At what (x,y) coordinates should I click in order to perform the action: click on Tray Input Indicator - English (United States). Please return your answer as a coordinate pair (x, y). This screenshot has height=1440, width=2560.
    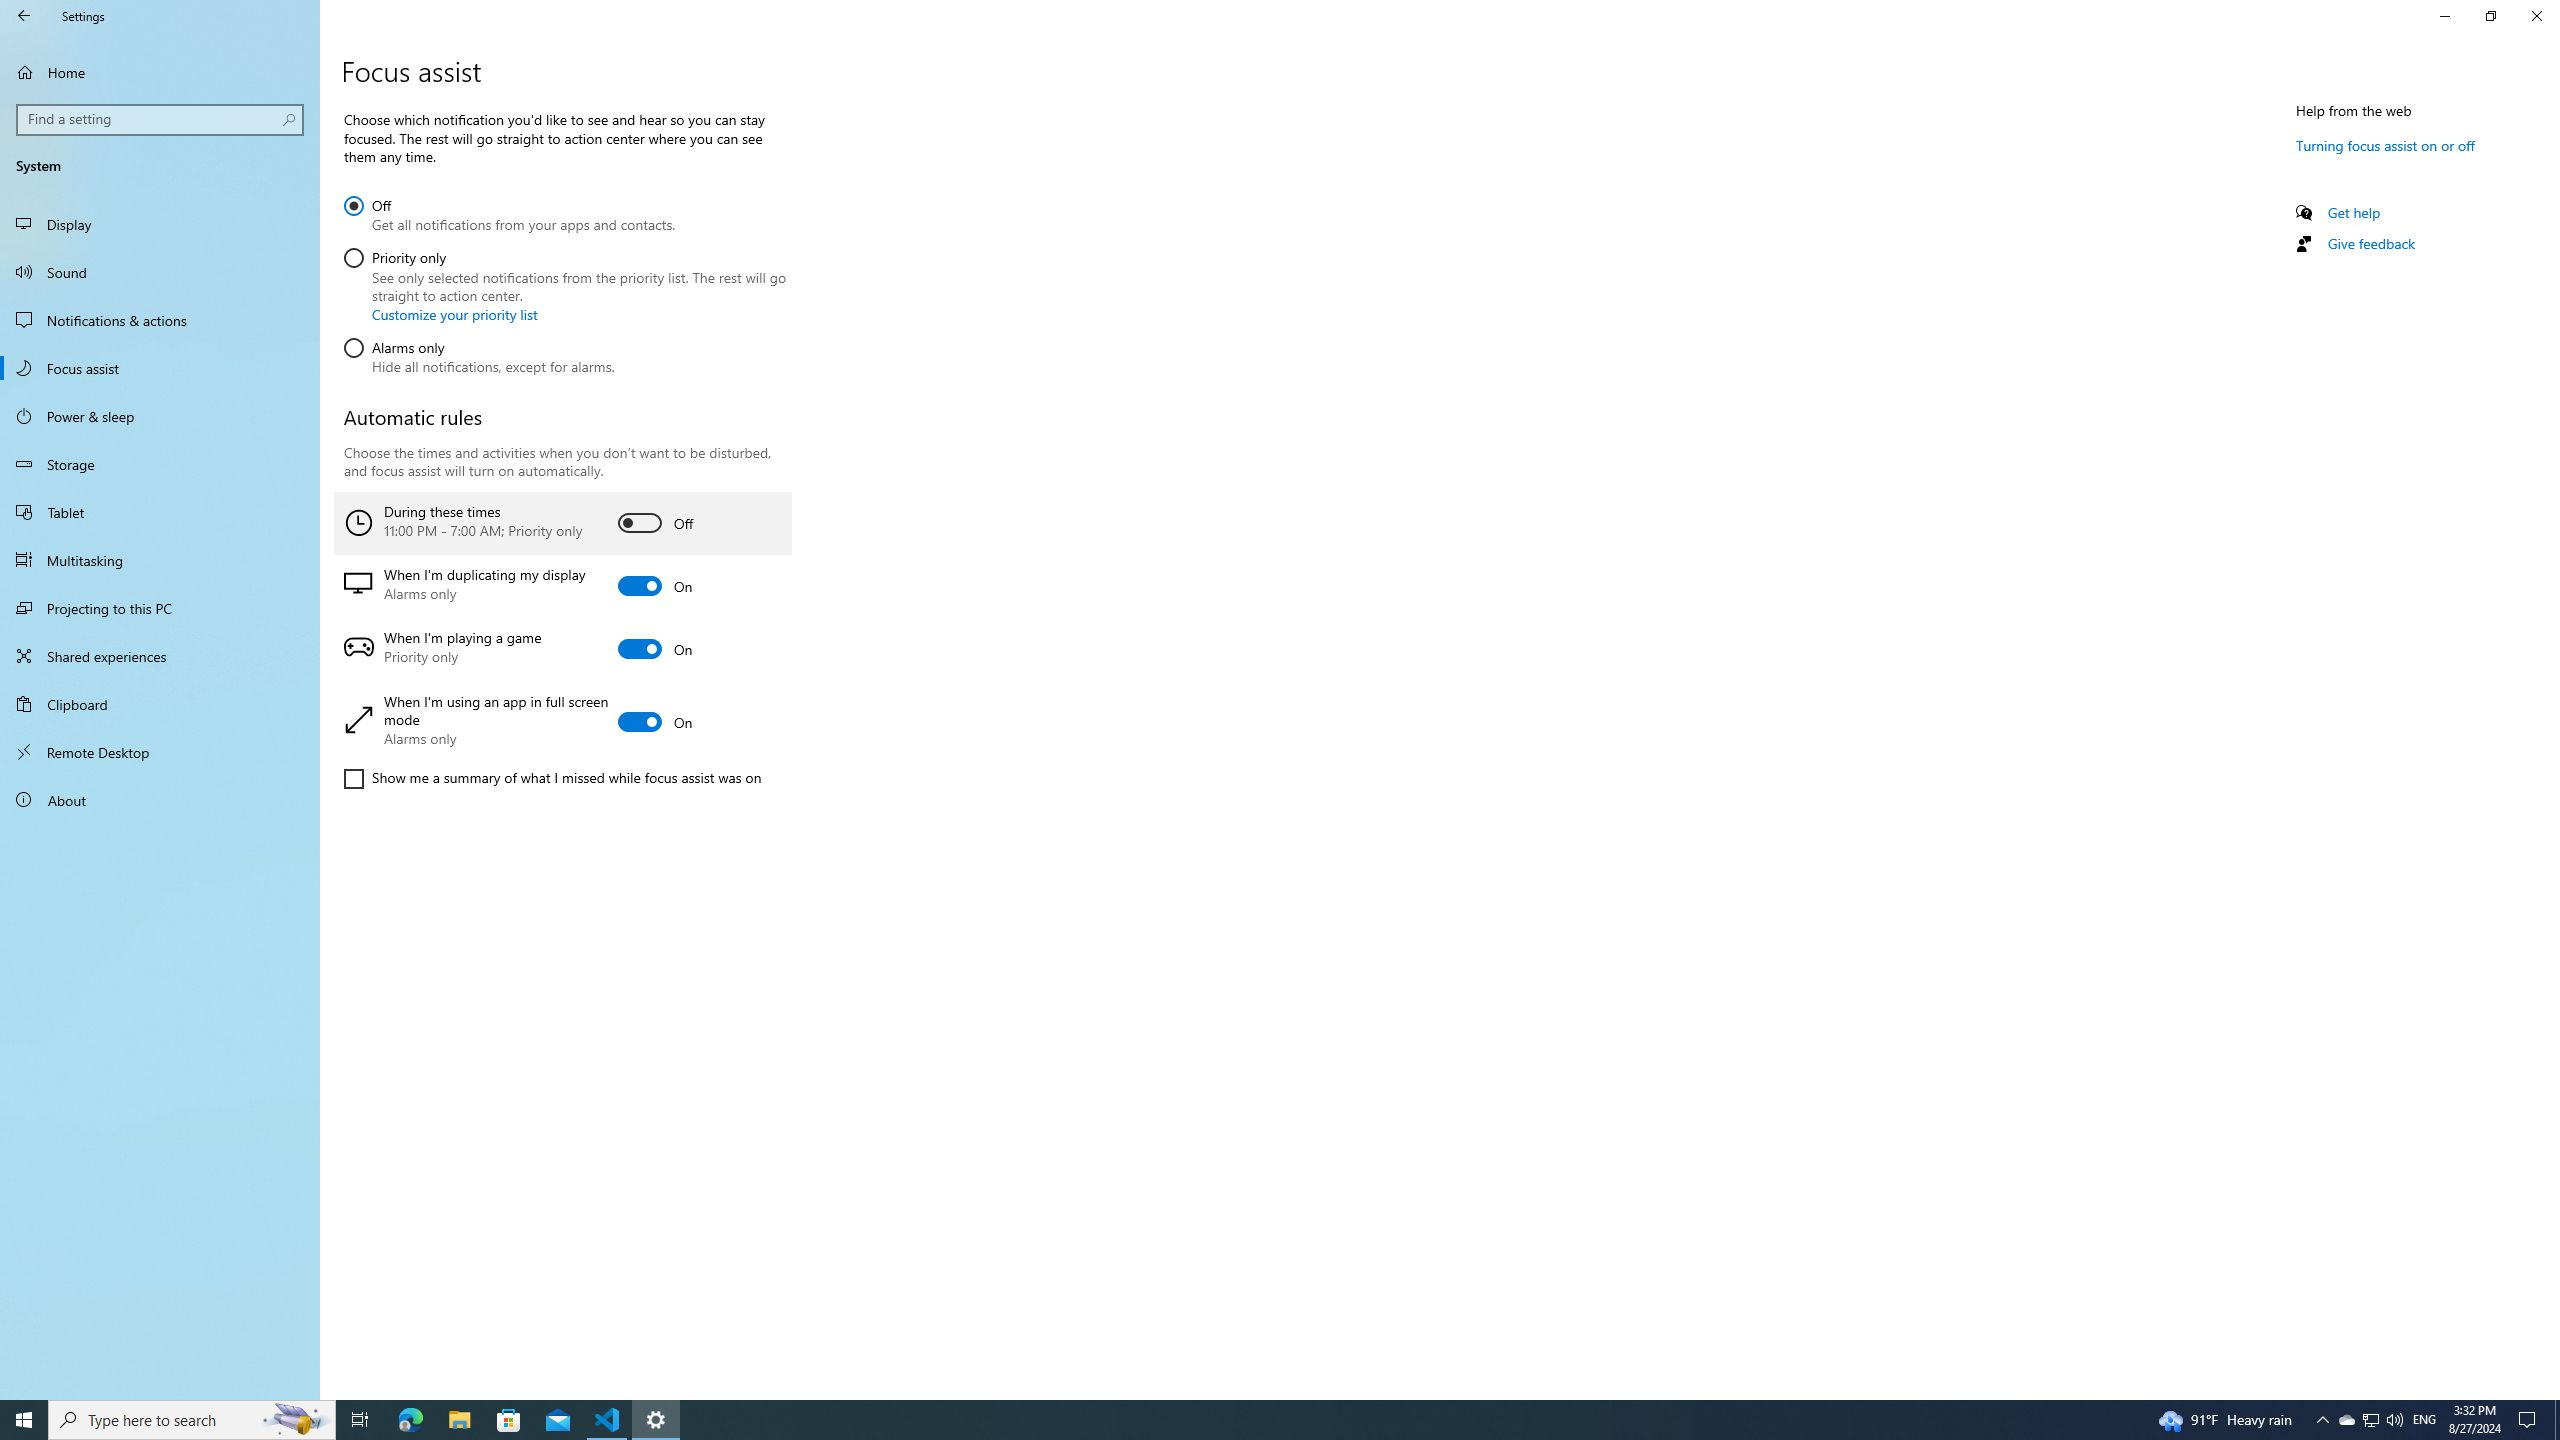
    Looking at the image, I should click on (2424, 1420).